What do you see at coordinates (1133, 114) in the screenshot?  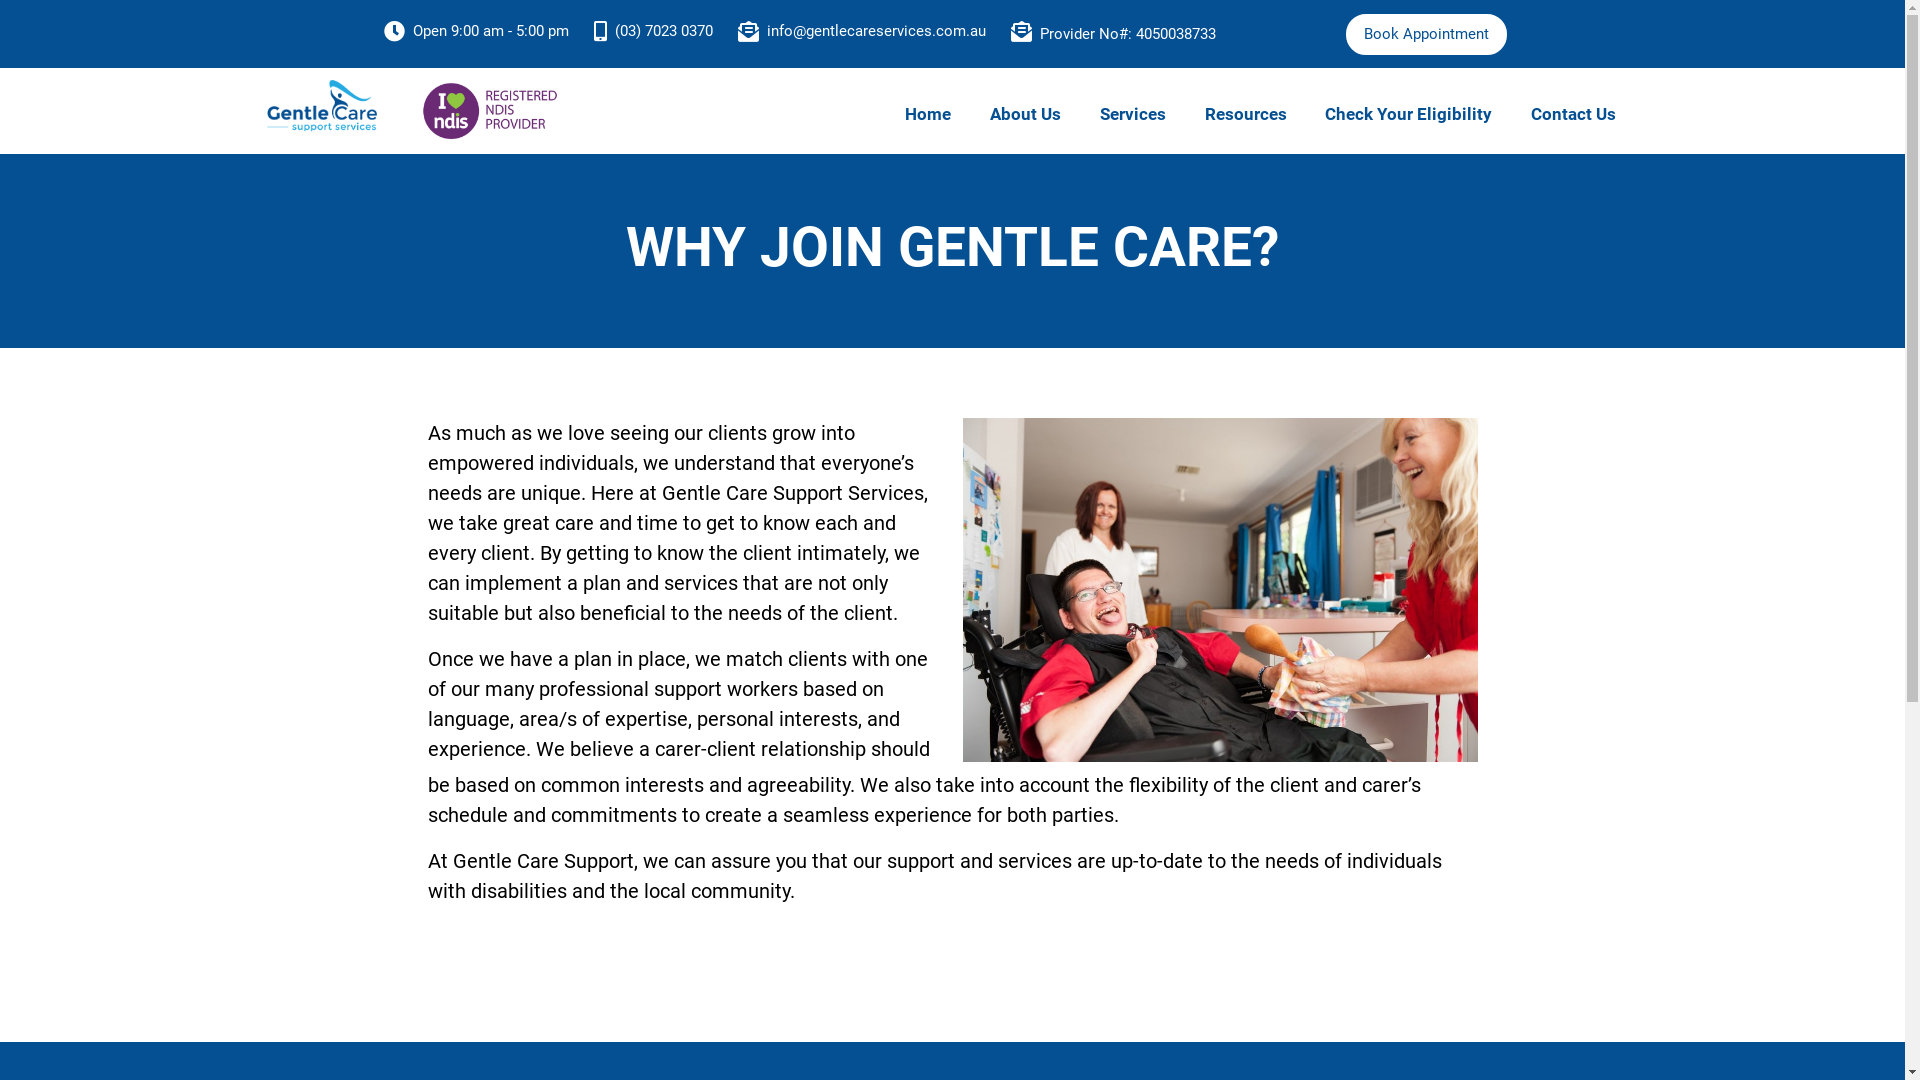 I see `Services` at bounding box center [1133, 114].